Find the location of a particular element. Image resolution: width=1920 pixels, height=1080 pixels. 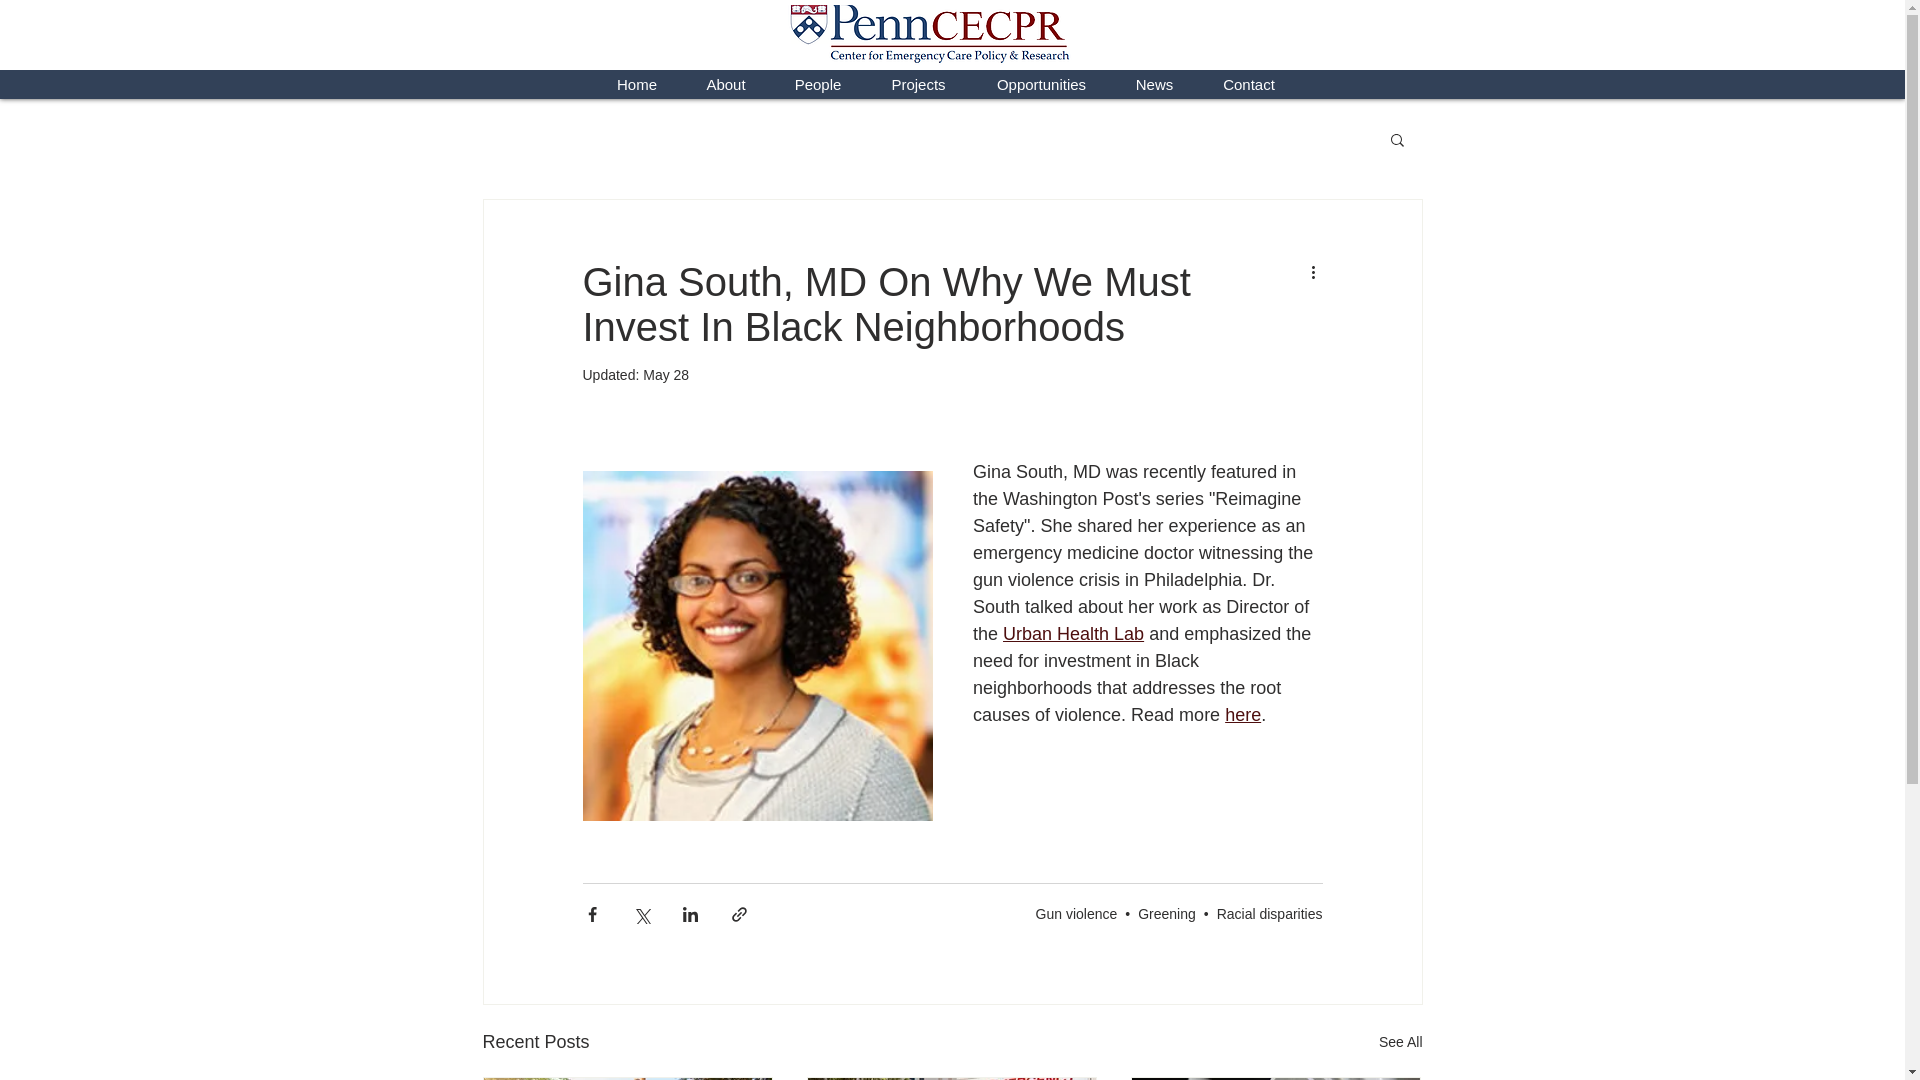

Projects is located at coordinates (918, 84).